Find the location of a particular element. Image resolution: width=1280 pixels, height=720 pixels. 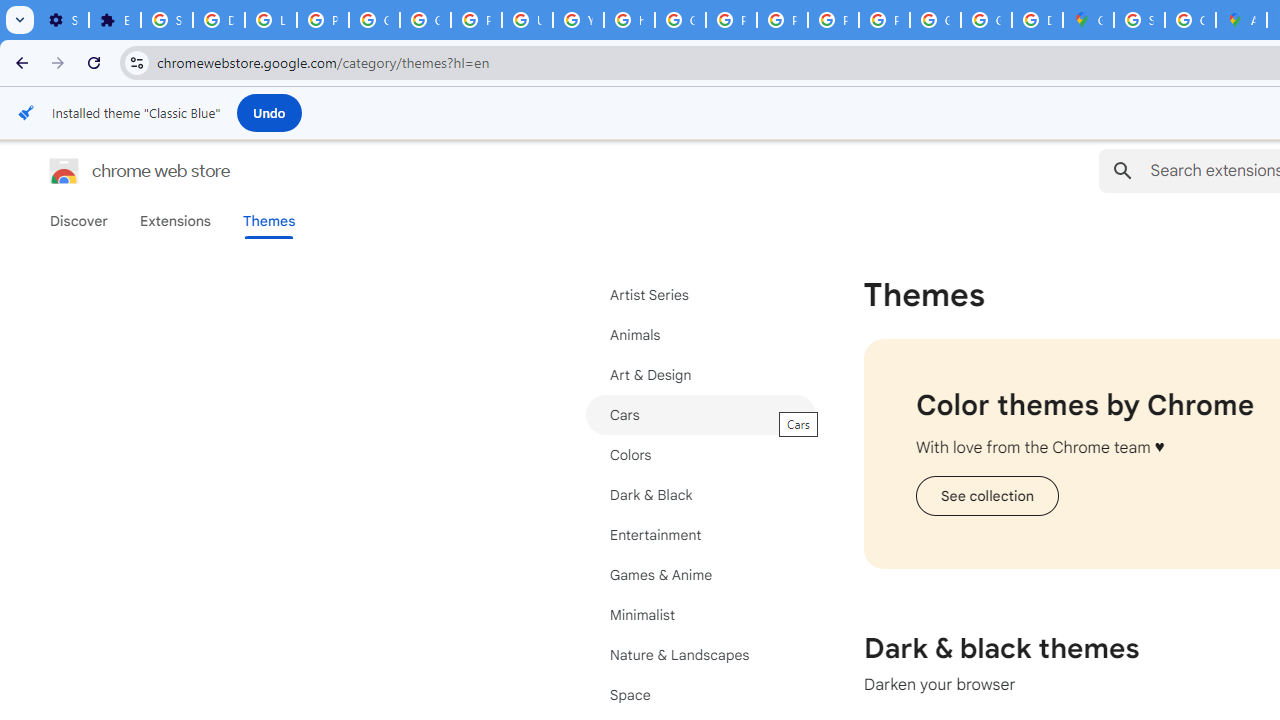

Google Account Help is located at coordinates (374, 20).